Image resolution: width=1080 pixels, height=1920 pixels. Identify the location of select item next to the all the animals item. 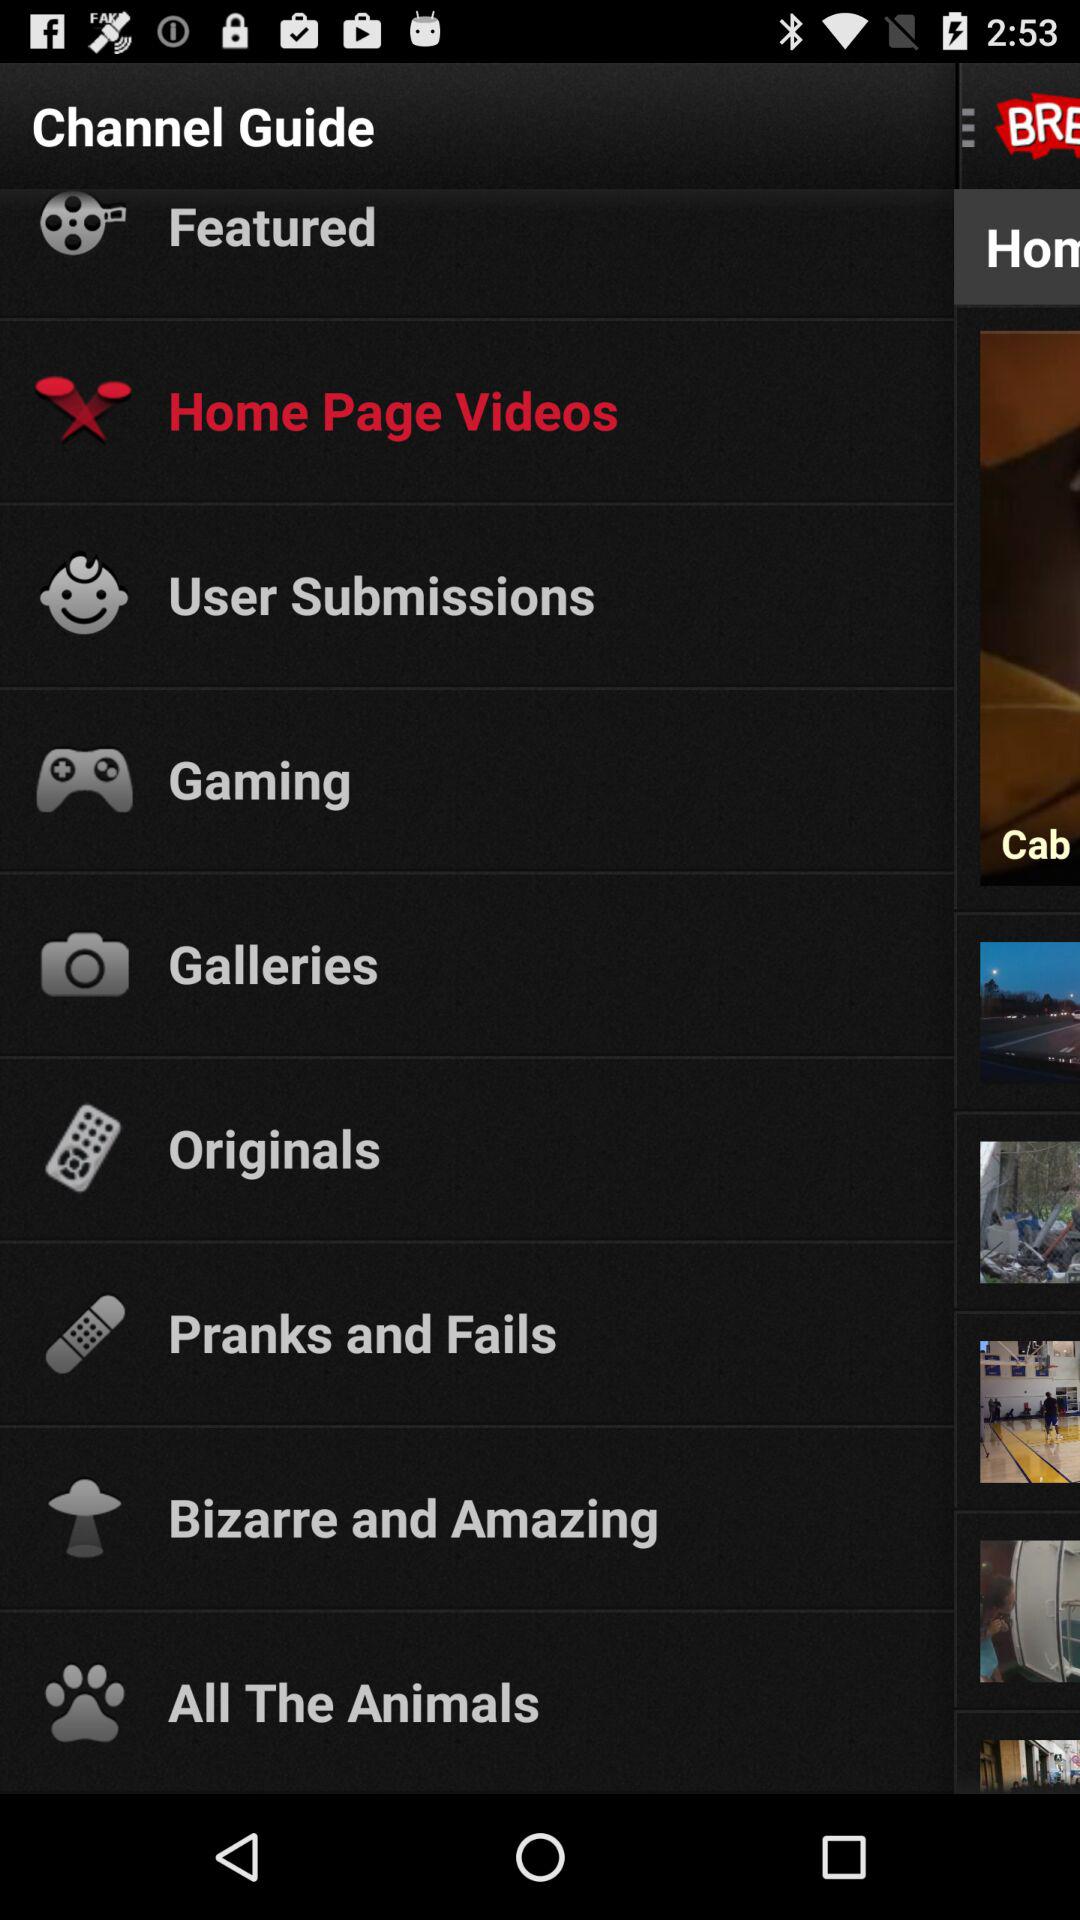
(1016, 1708).